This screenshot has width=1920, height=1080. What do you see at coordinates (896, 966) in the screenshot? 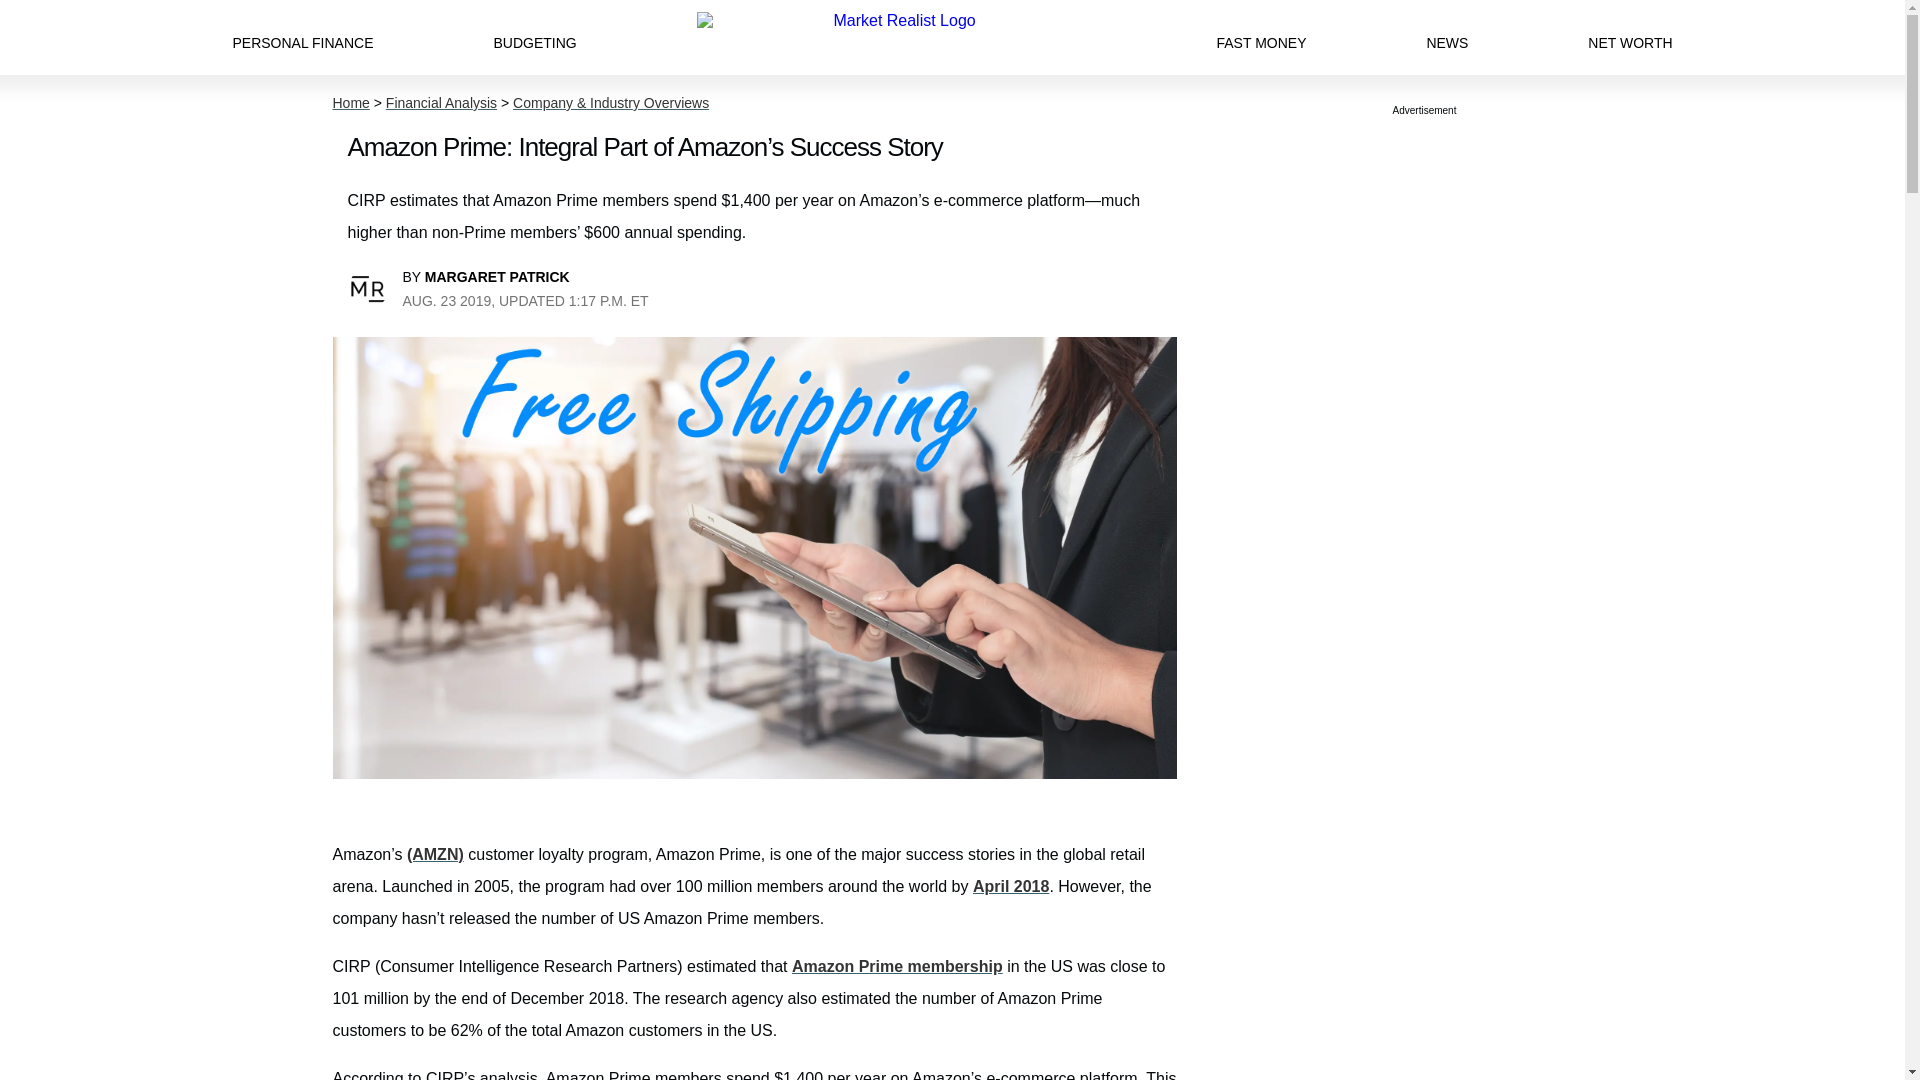
I see `Amazon Prime membership` at bounding box center [896, 966].